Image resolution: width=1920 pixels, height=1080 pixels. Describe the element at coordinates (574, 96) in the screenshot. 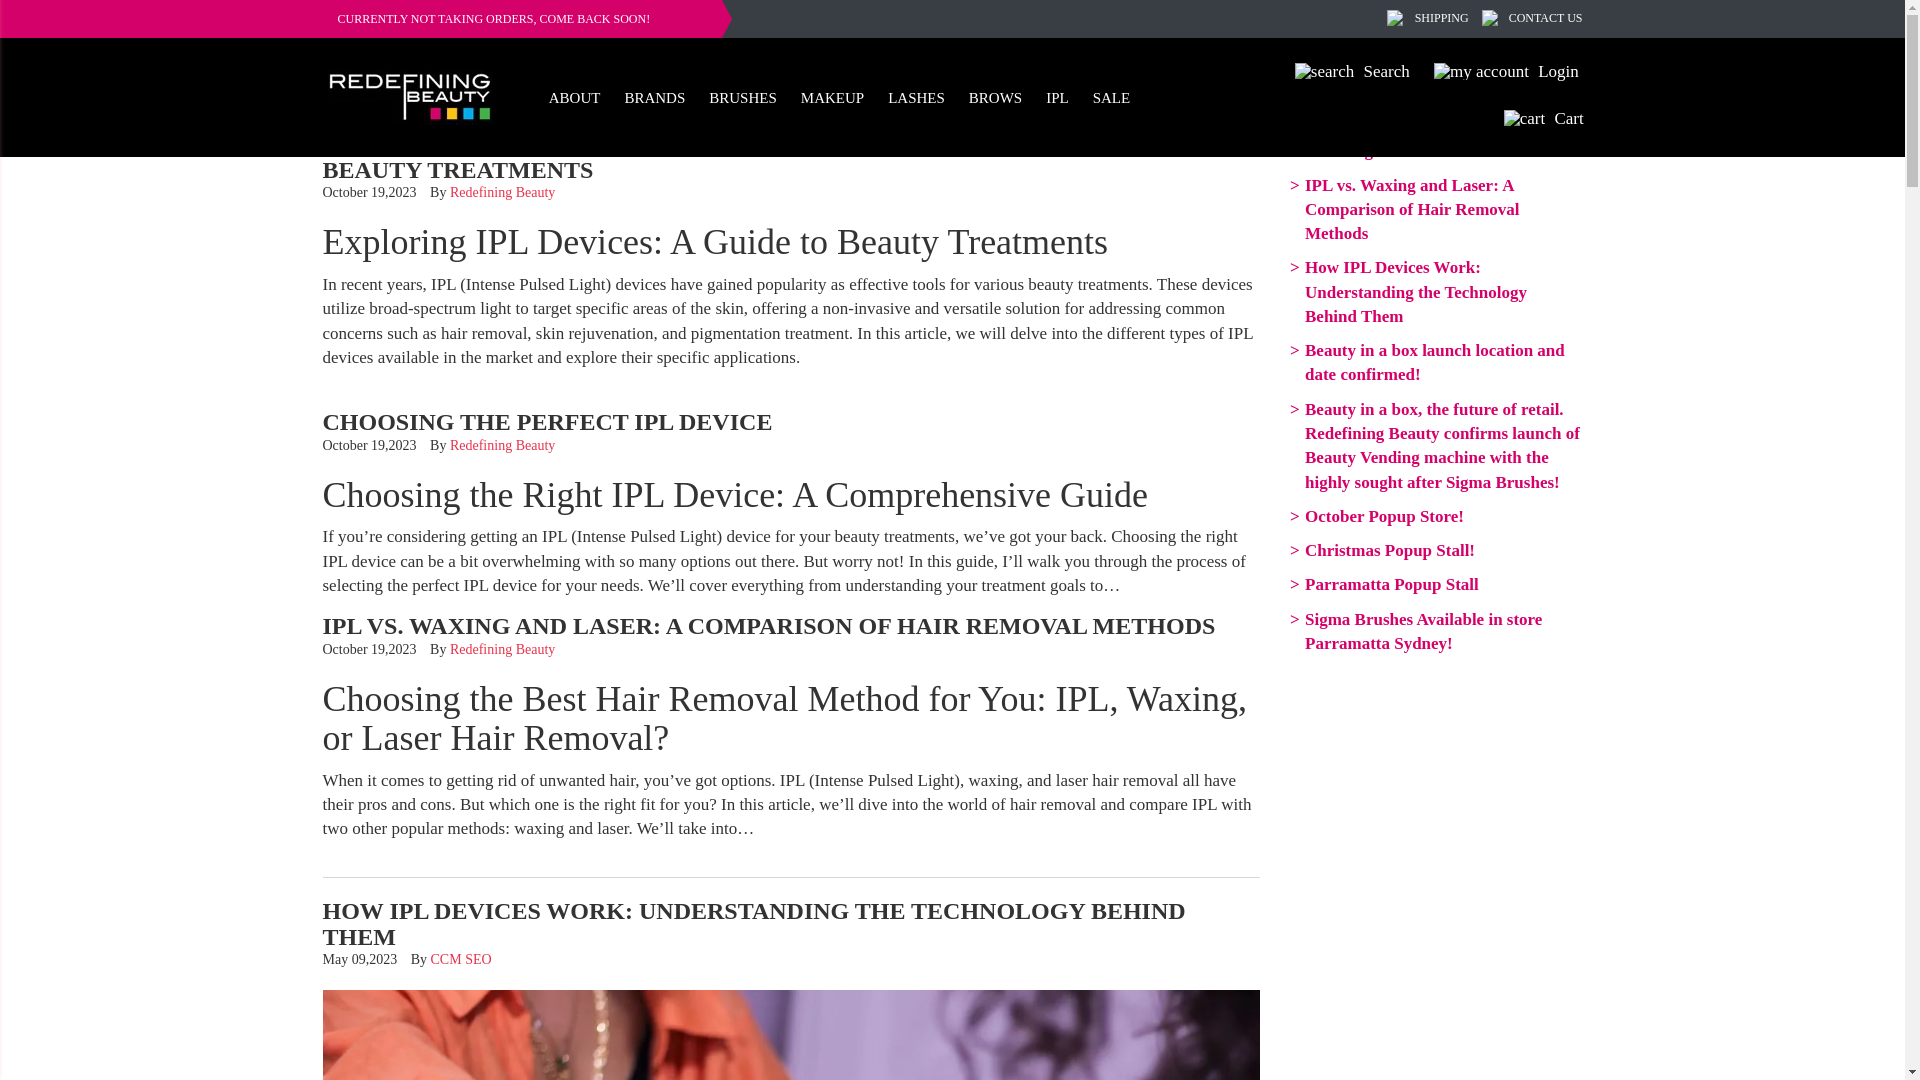

I see `ABOUT` at that location.